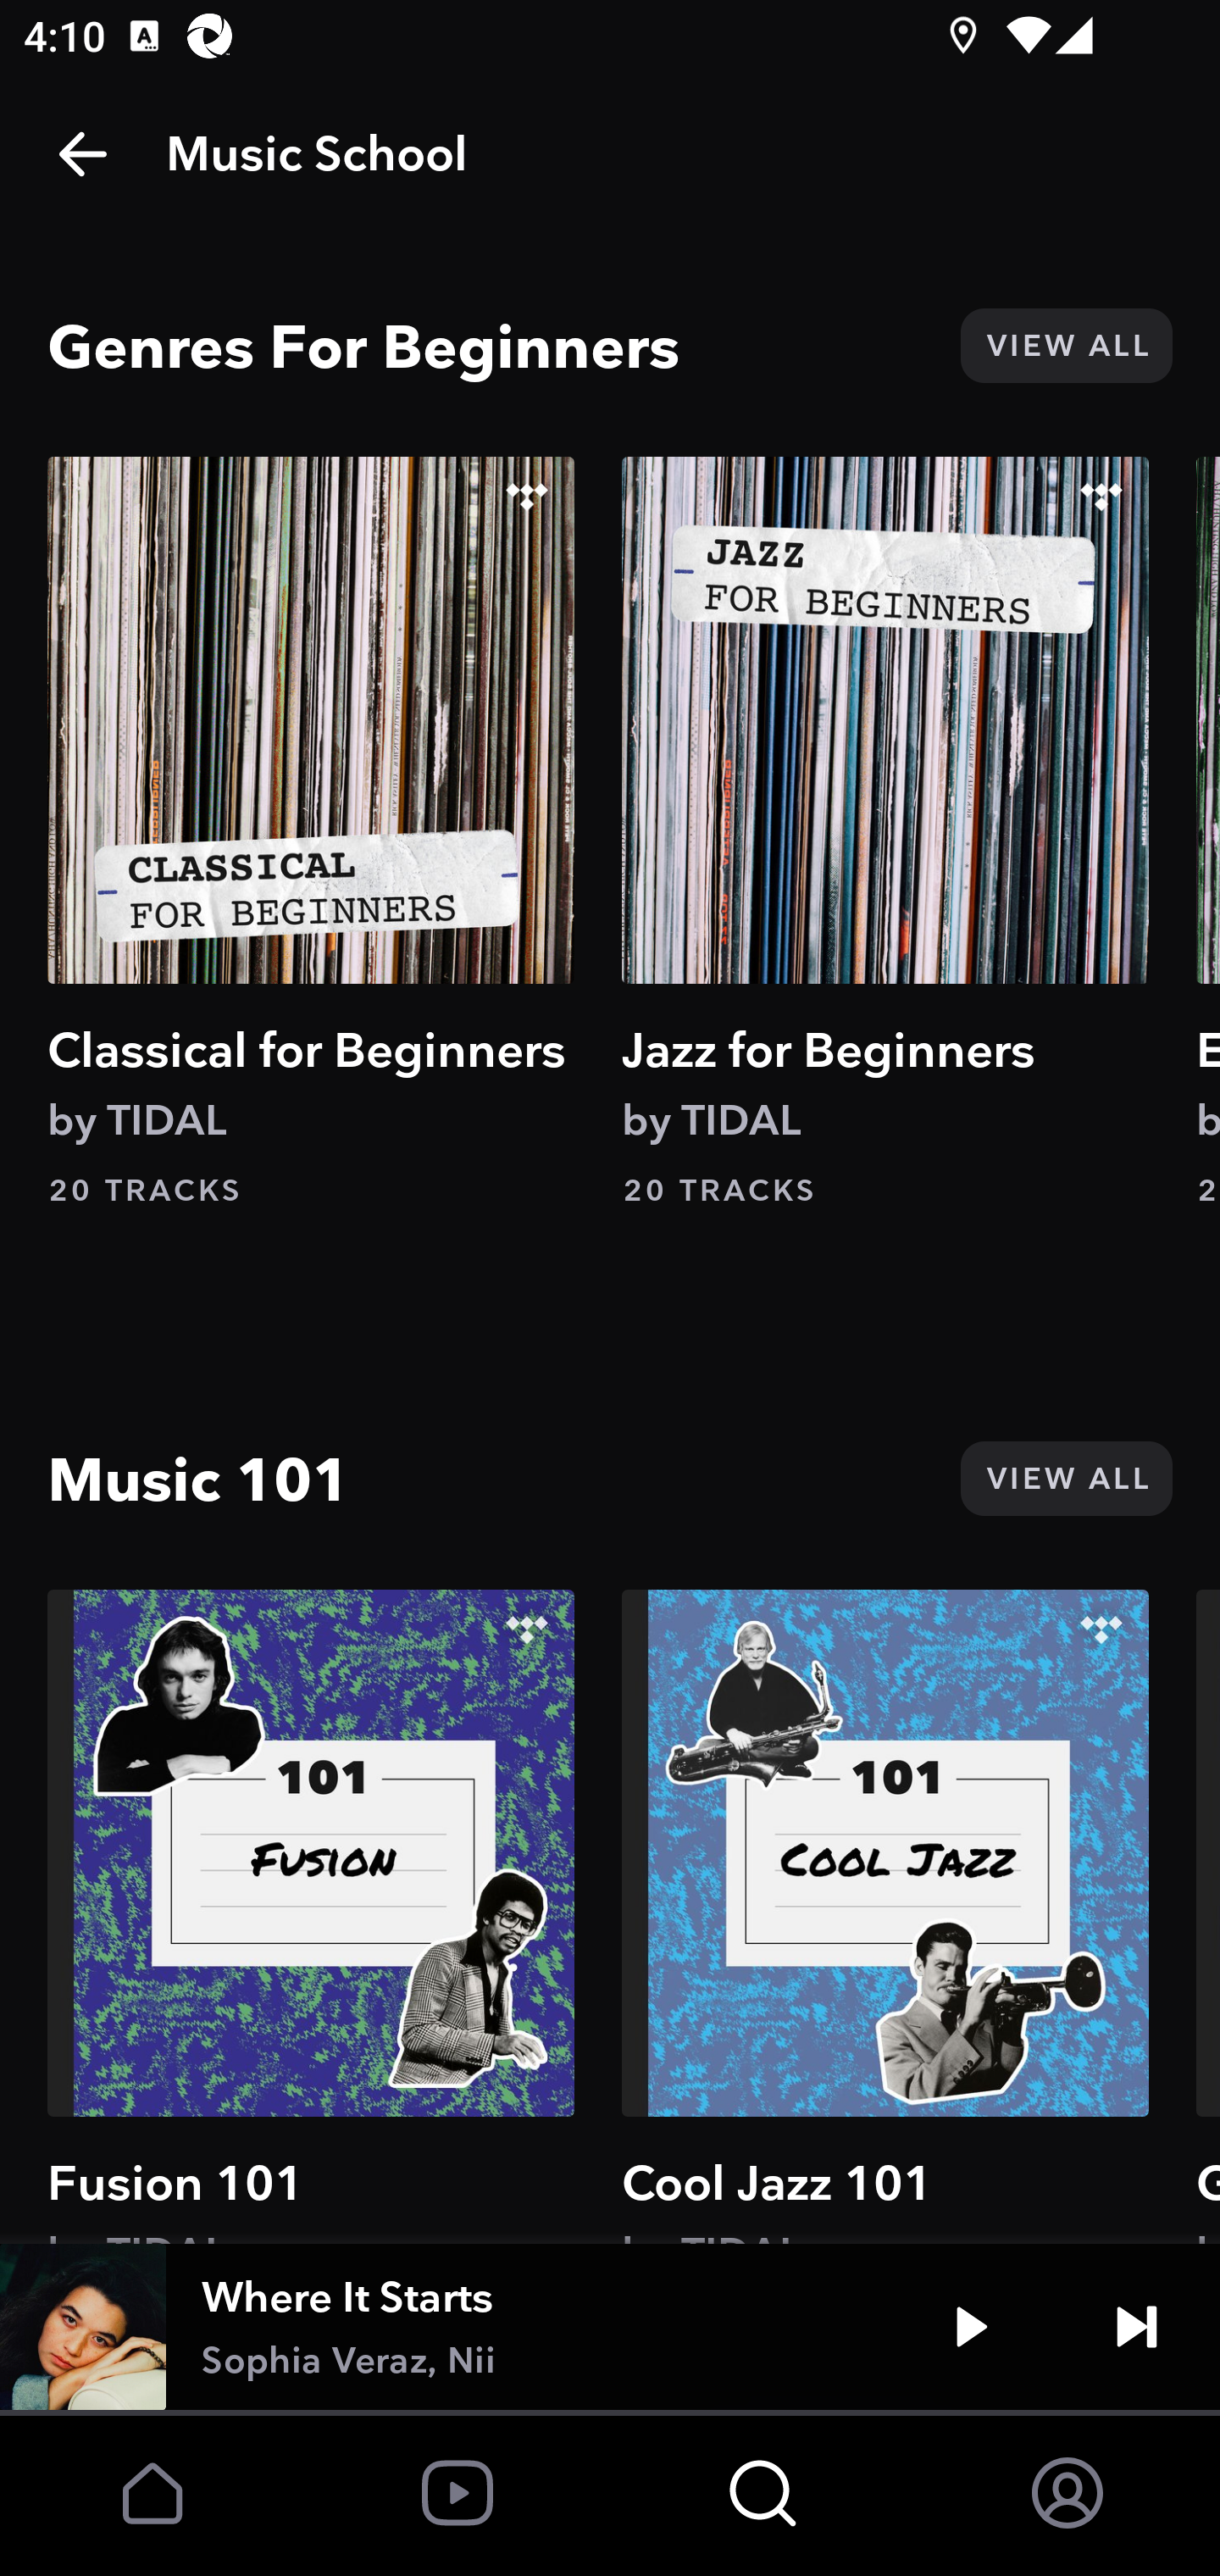 This screenshot has height=2576, width=1220. Describe the element at coordinates (1066, 1478) in the screenshot. I see `VIEW ALL` at that location.